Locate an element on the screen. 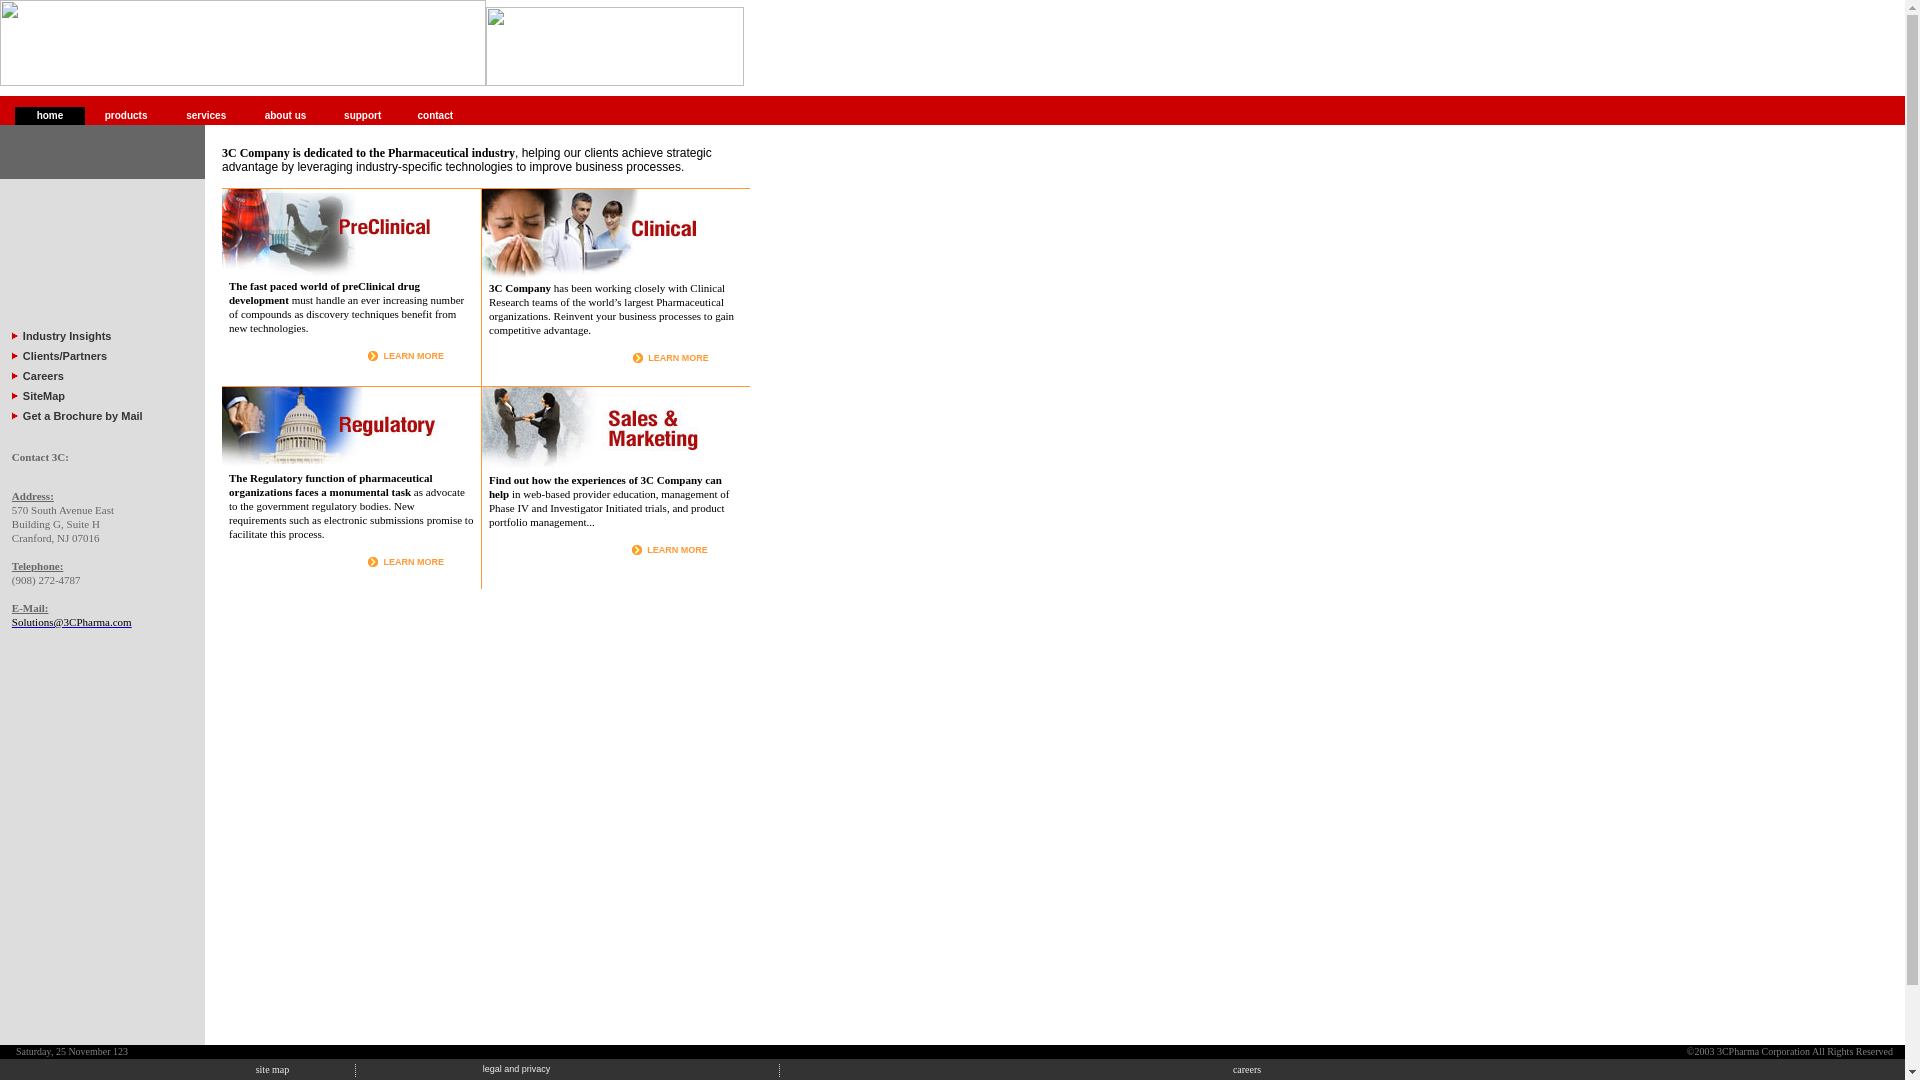 The image size is (1920, 1080). services is located at coordinates (206, 116).